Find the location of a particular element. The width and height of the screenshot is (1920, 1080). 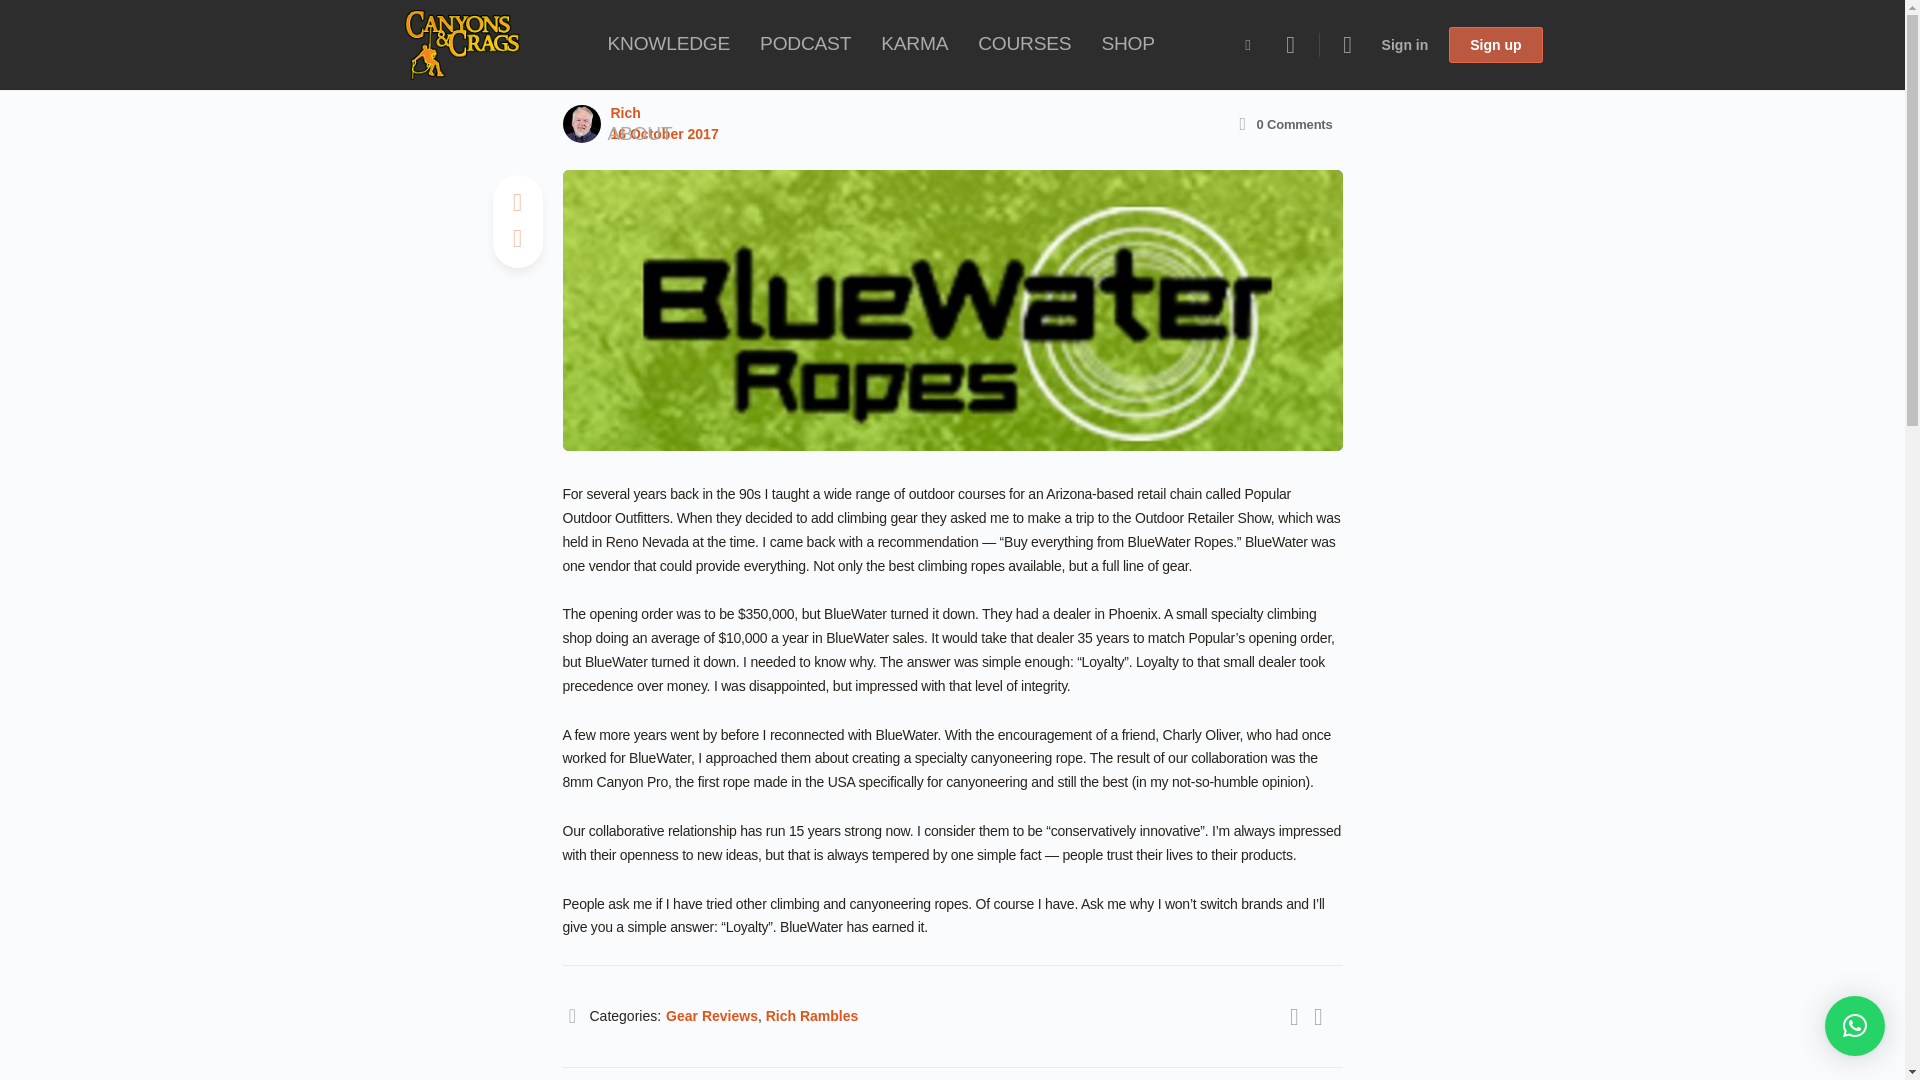

Rich Rambles is located at coordinates (812, 1015).